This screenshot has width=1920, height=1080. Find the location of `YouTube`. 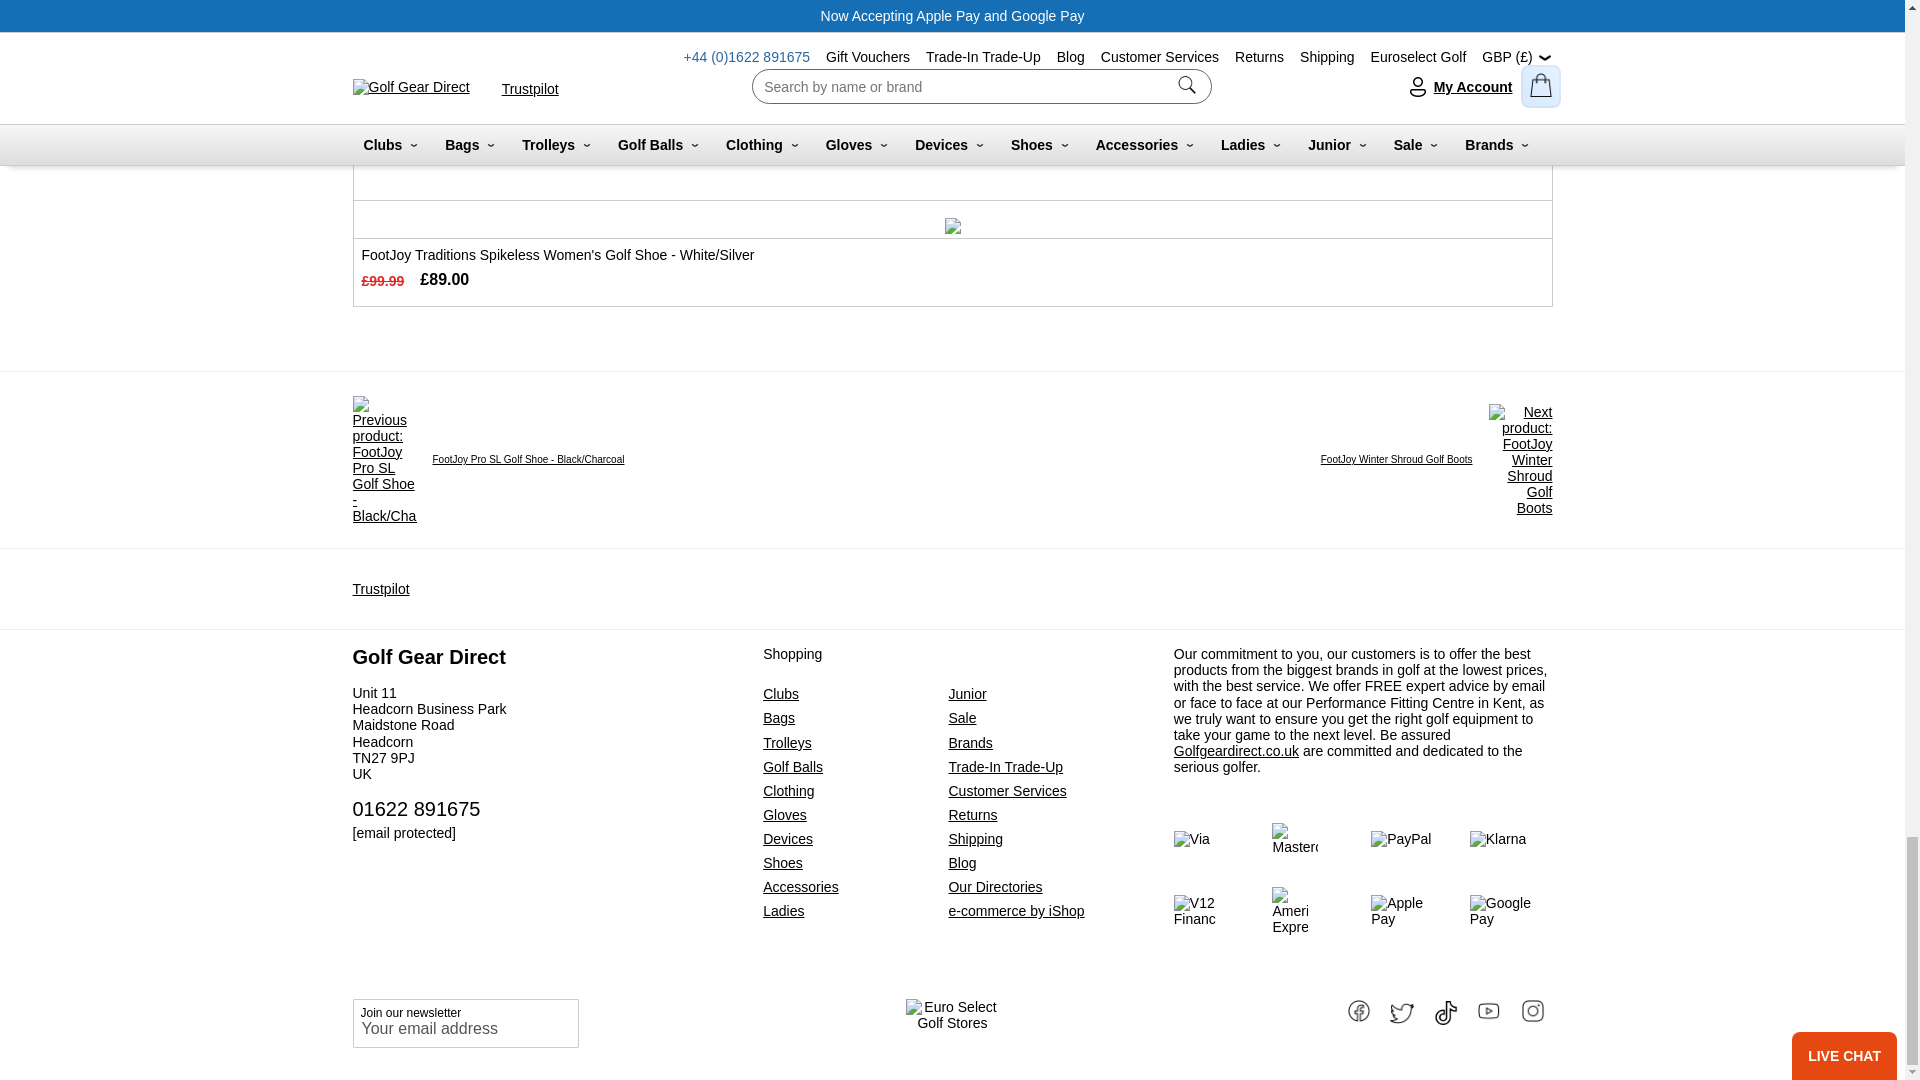

YouTube is located at coordinates (1490, 1007).